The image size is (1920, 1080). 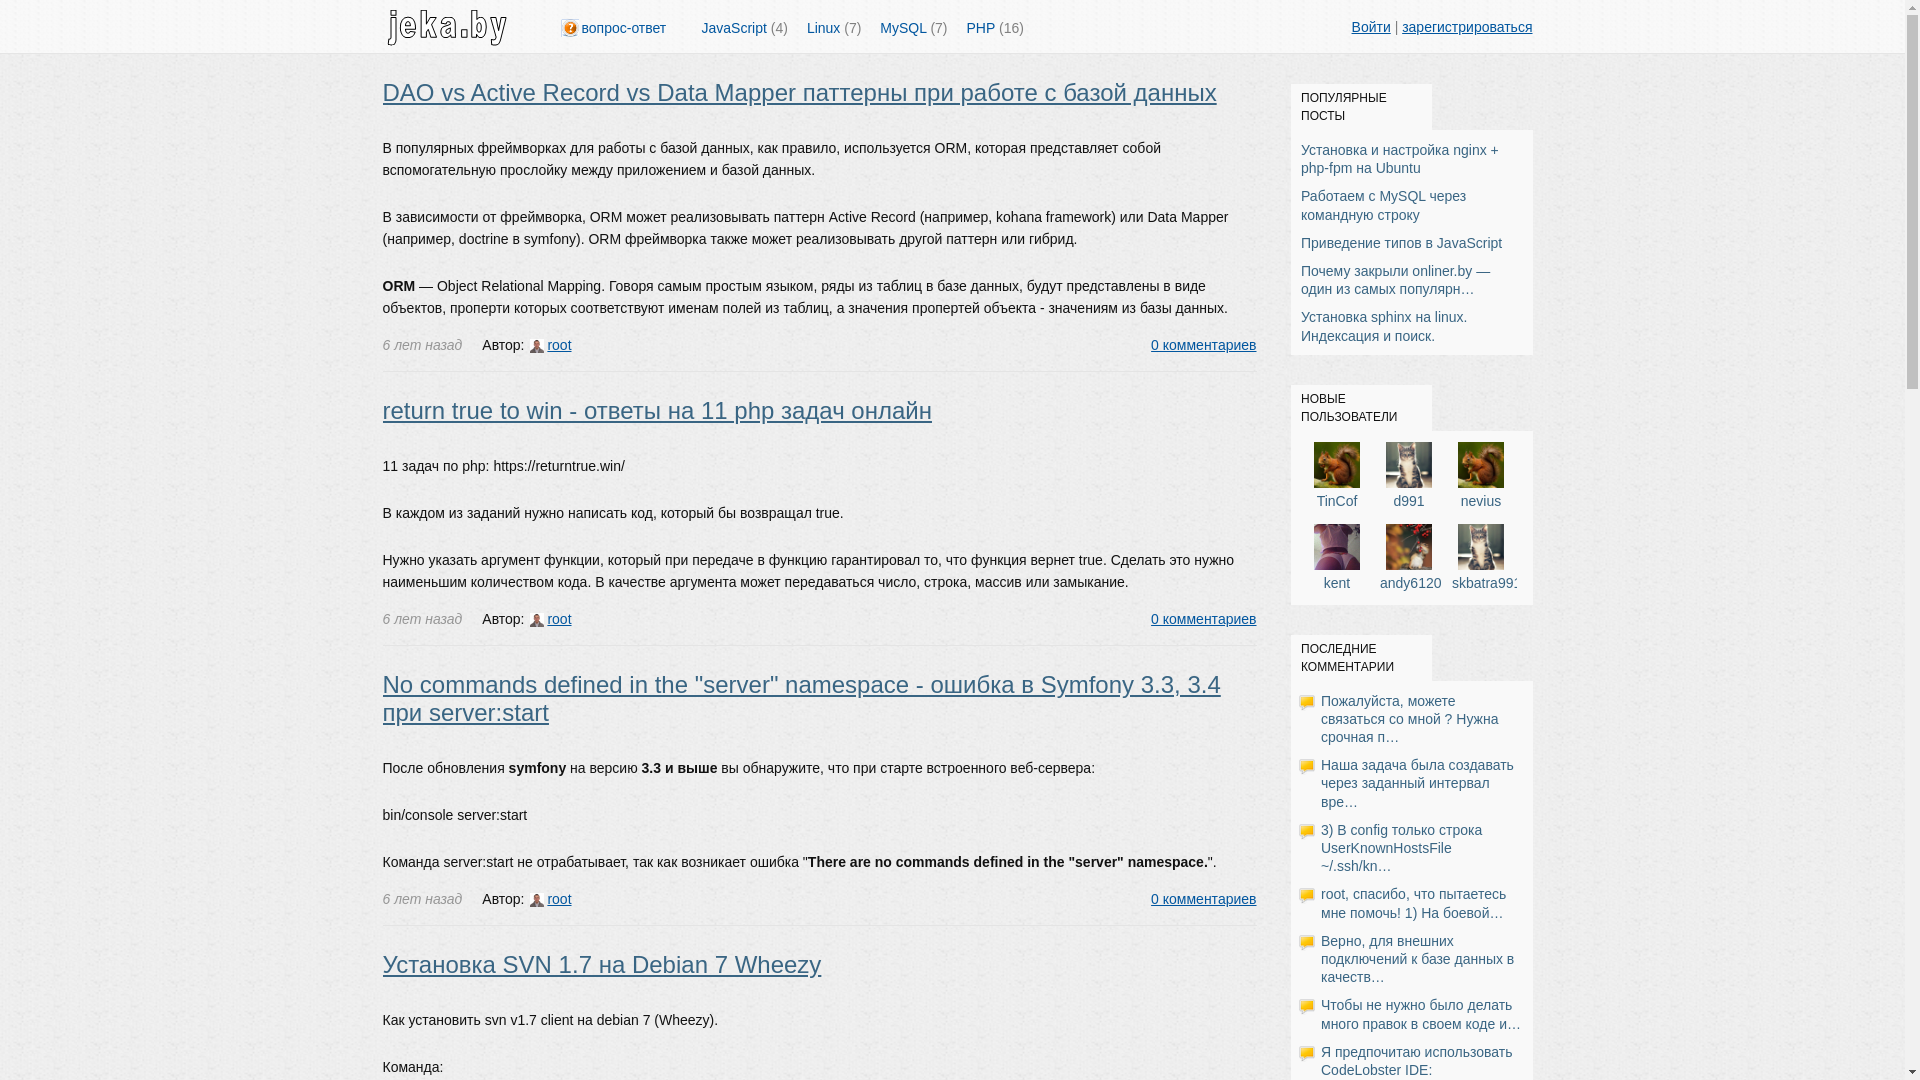 I want to click on Linux (7), so click(x=834, y=28).